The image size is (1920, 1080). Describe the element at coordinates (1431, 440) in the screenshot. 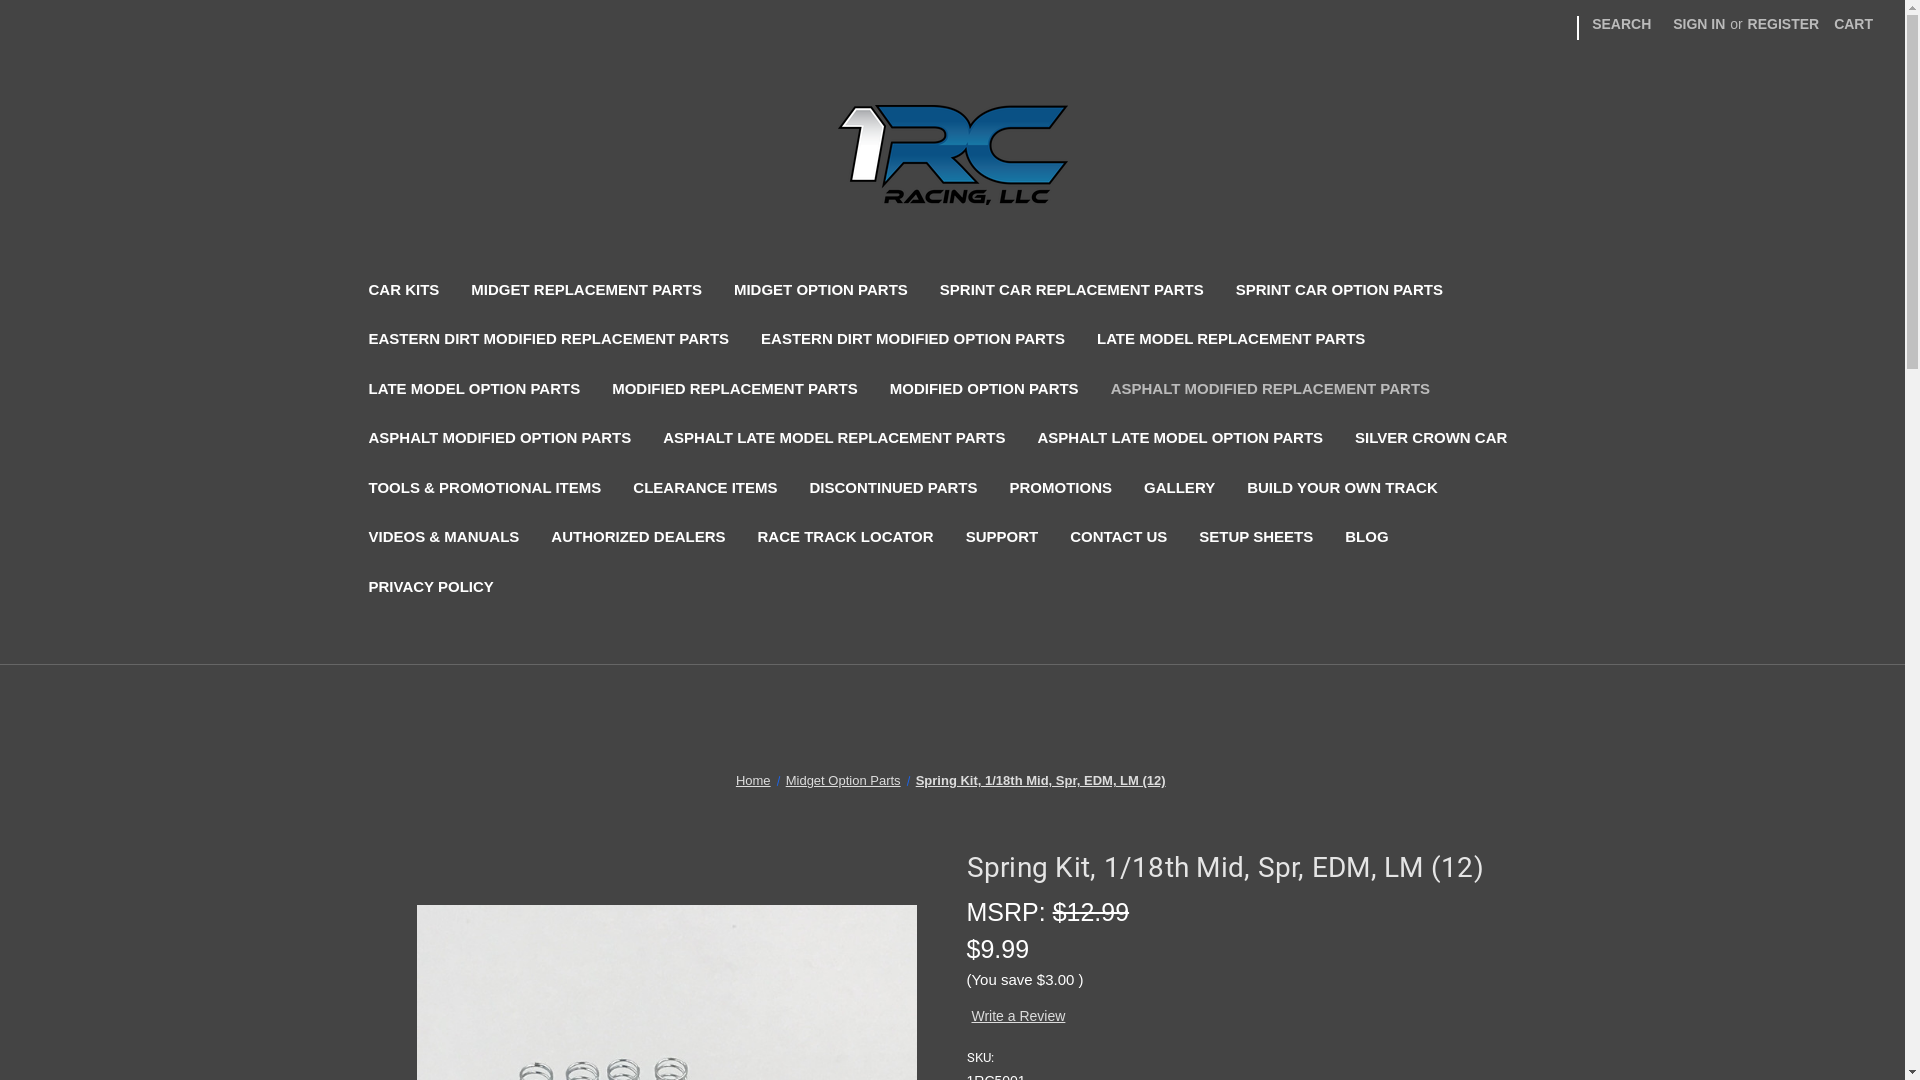

I see `SILVER CROWN CAR` at that location.